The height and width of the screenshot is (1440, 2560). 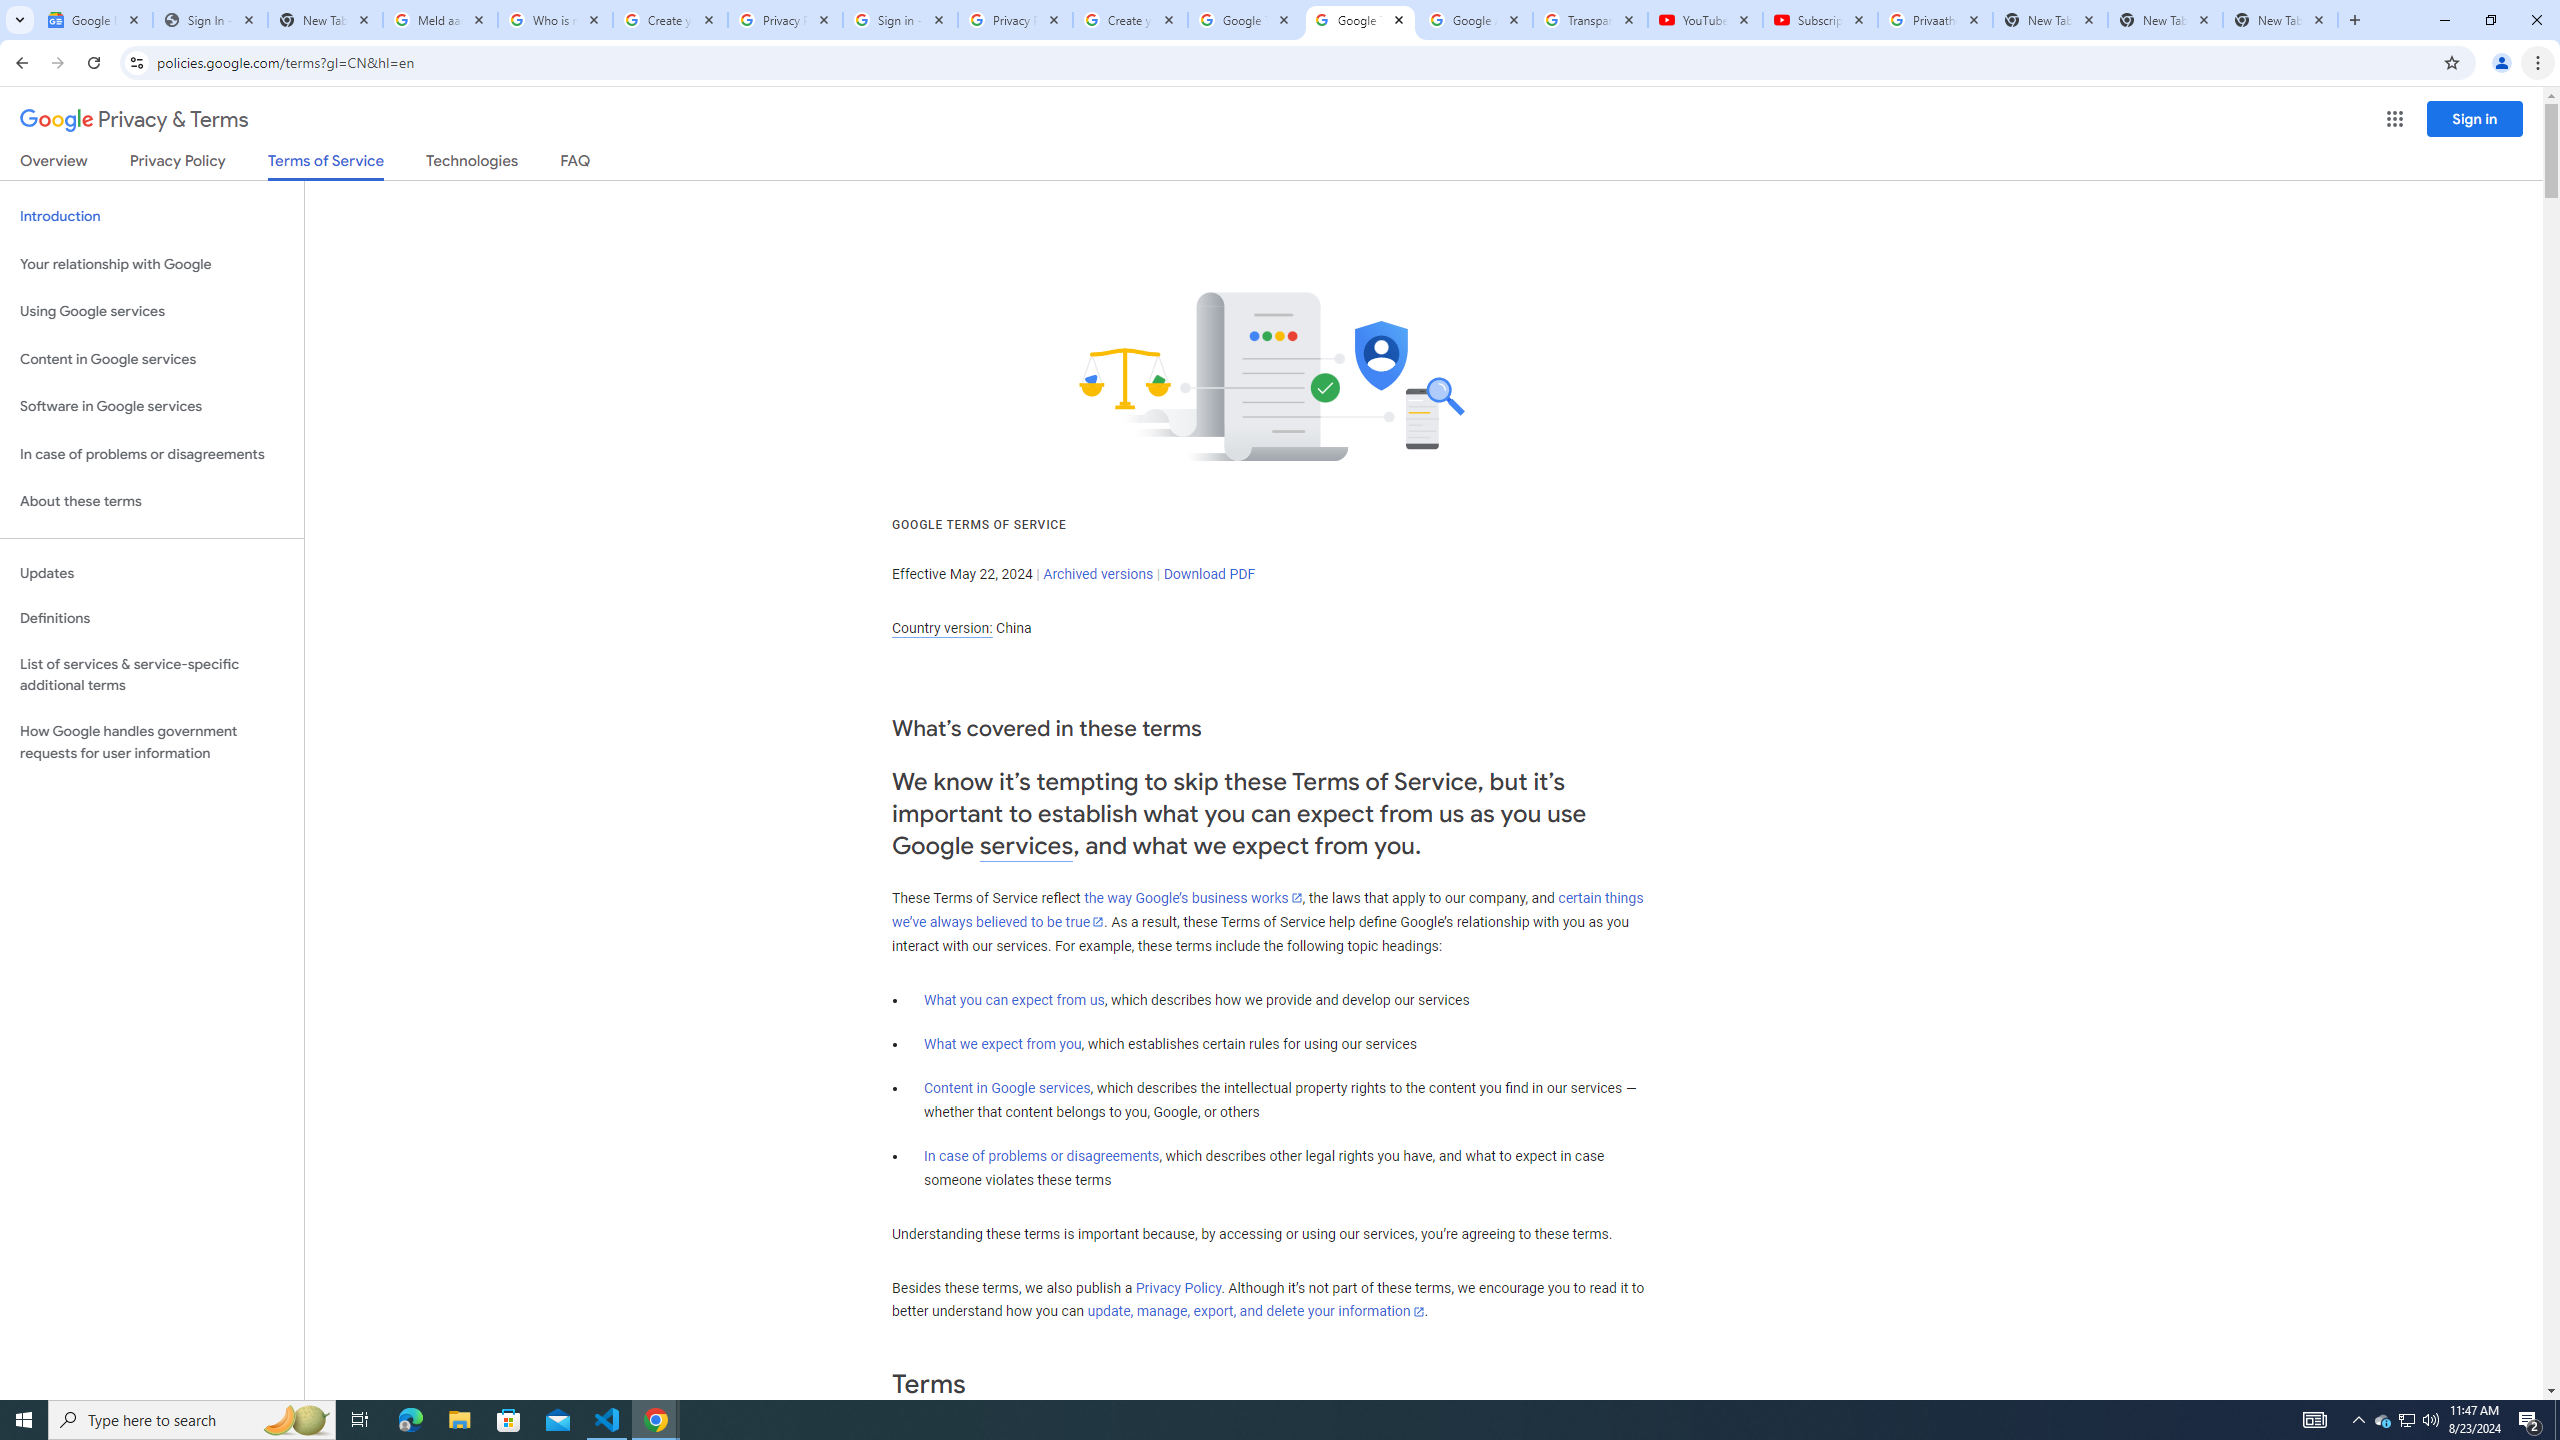 What do you see at coordinates (1098, 574) in the screenshot?
I see `Archived versions` at bounding box center [1098, 574].